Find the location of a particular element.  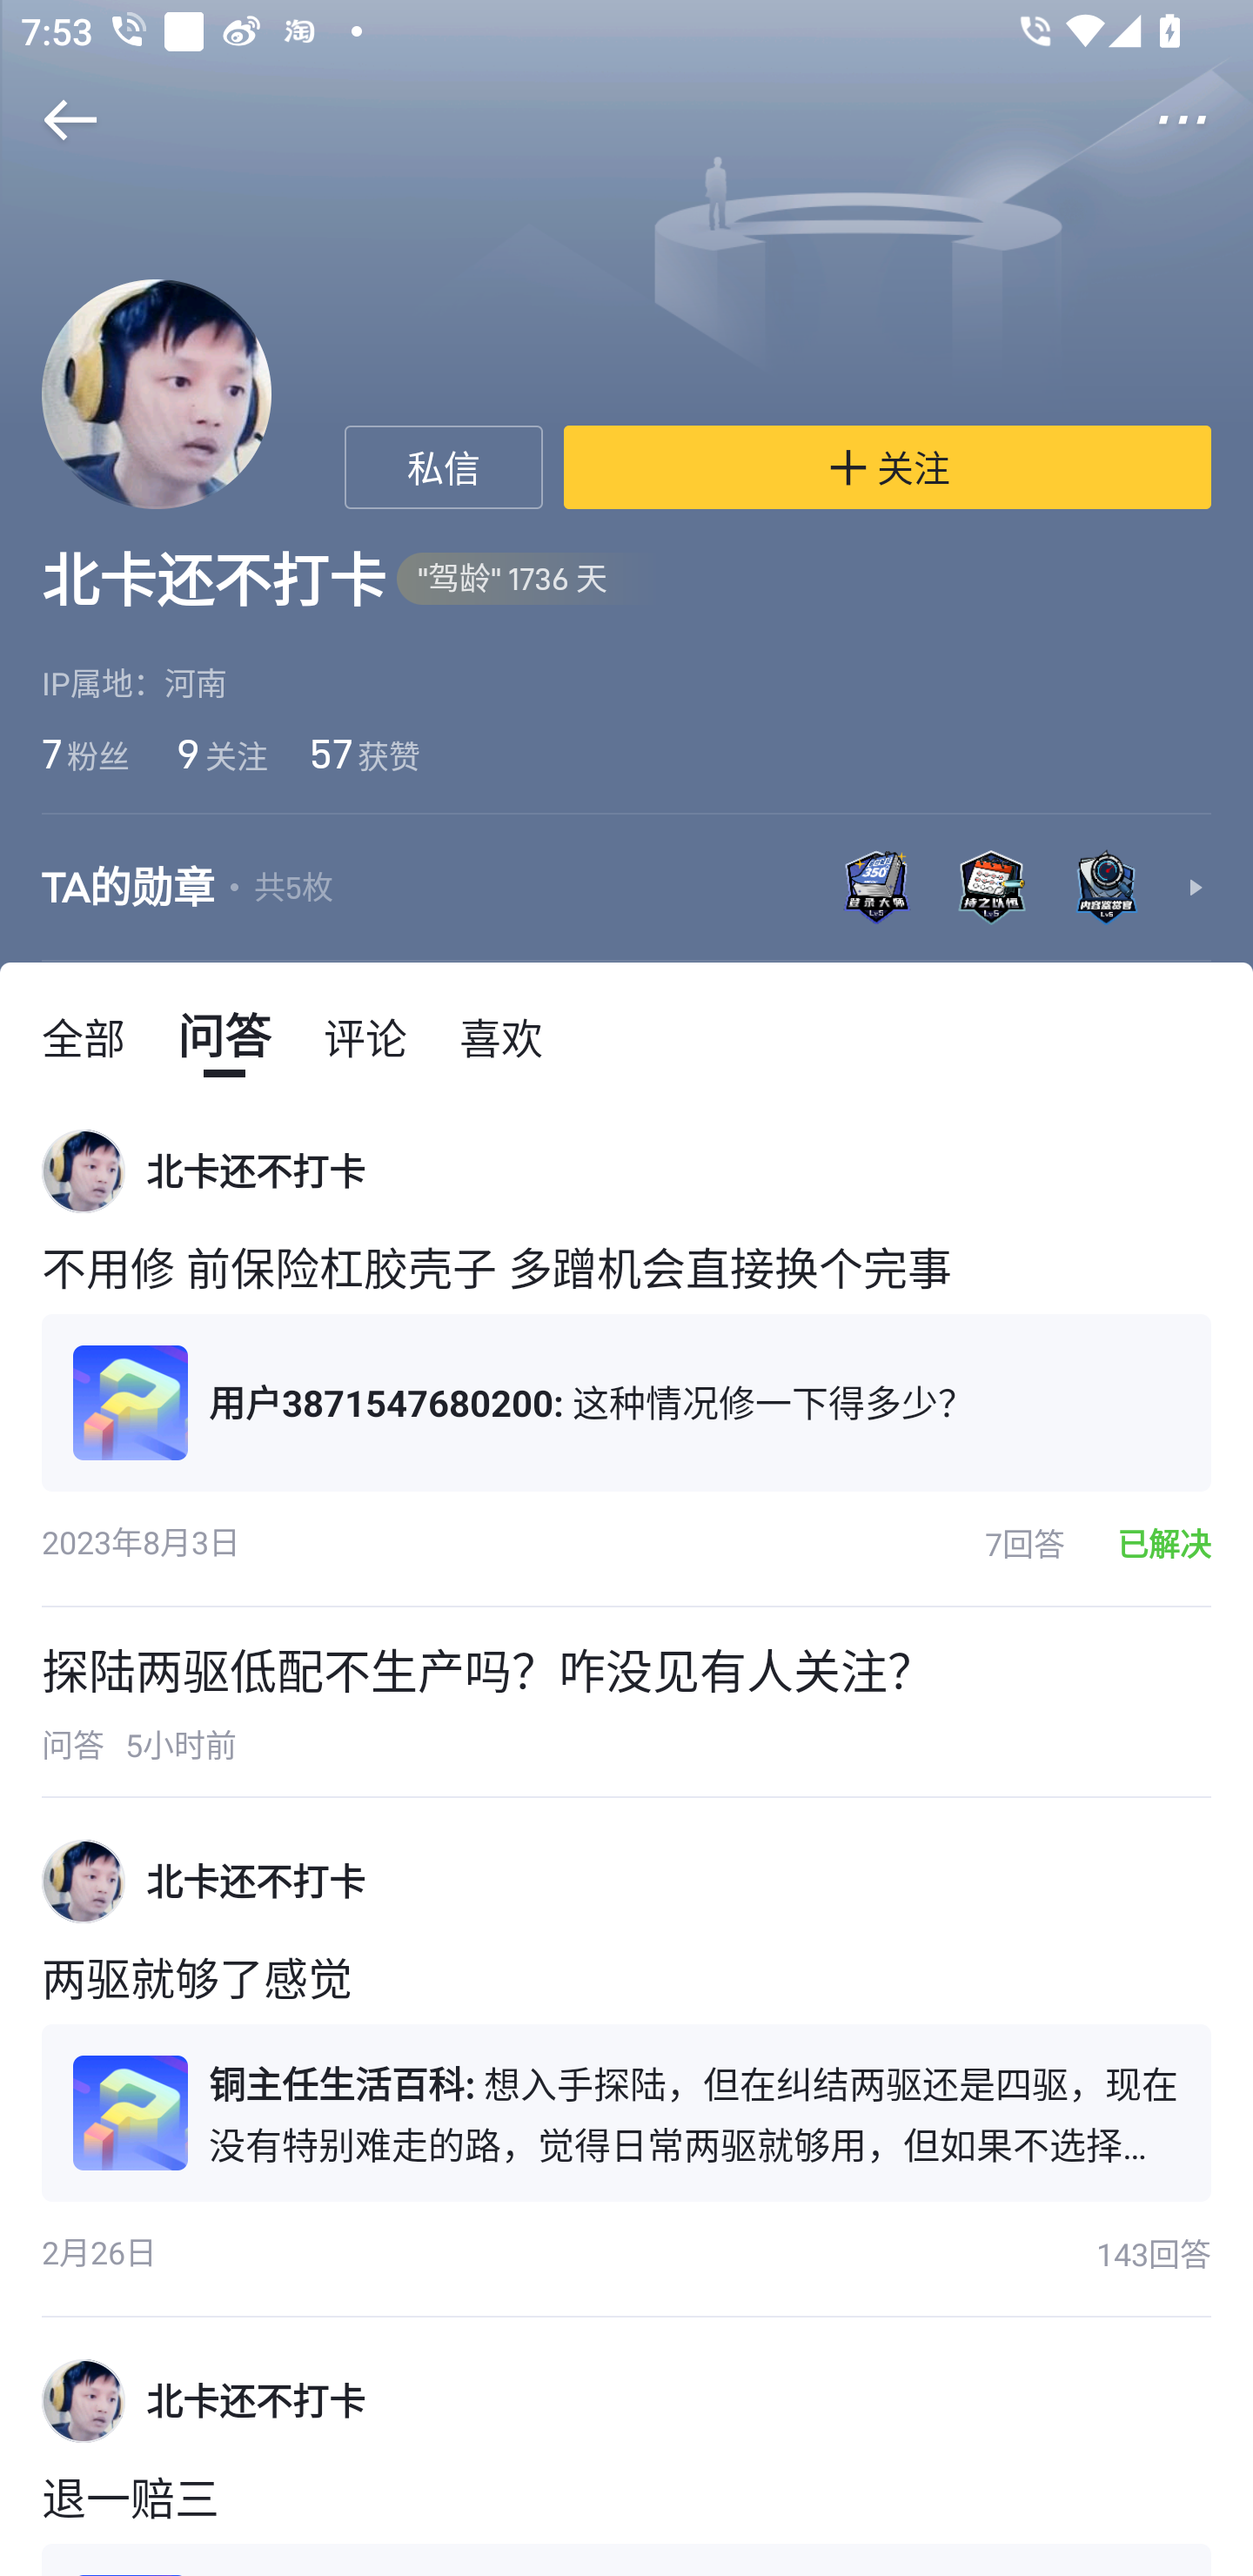

退一赔三 is located at coordinates (626, 2503).